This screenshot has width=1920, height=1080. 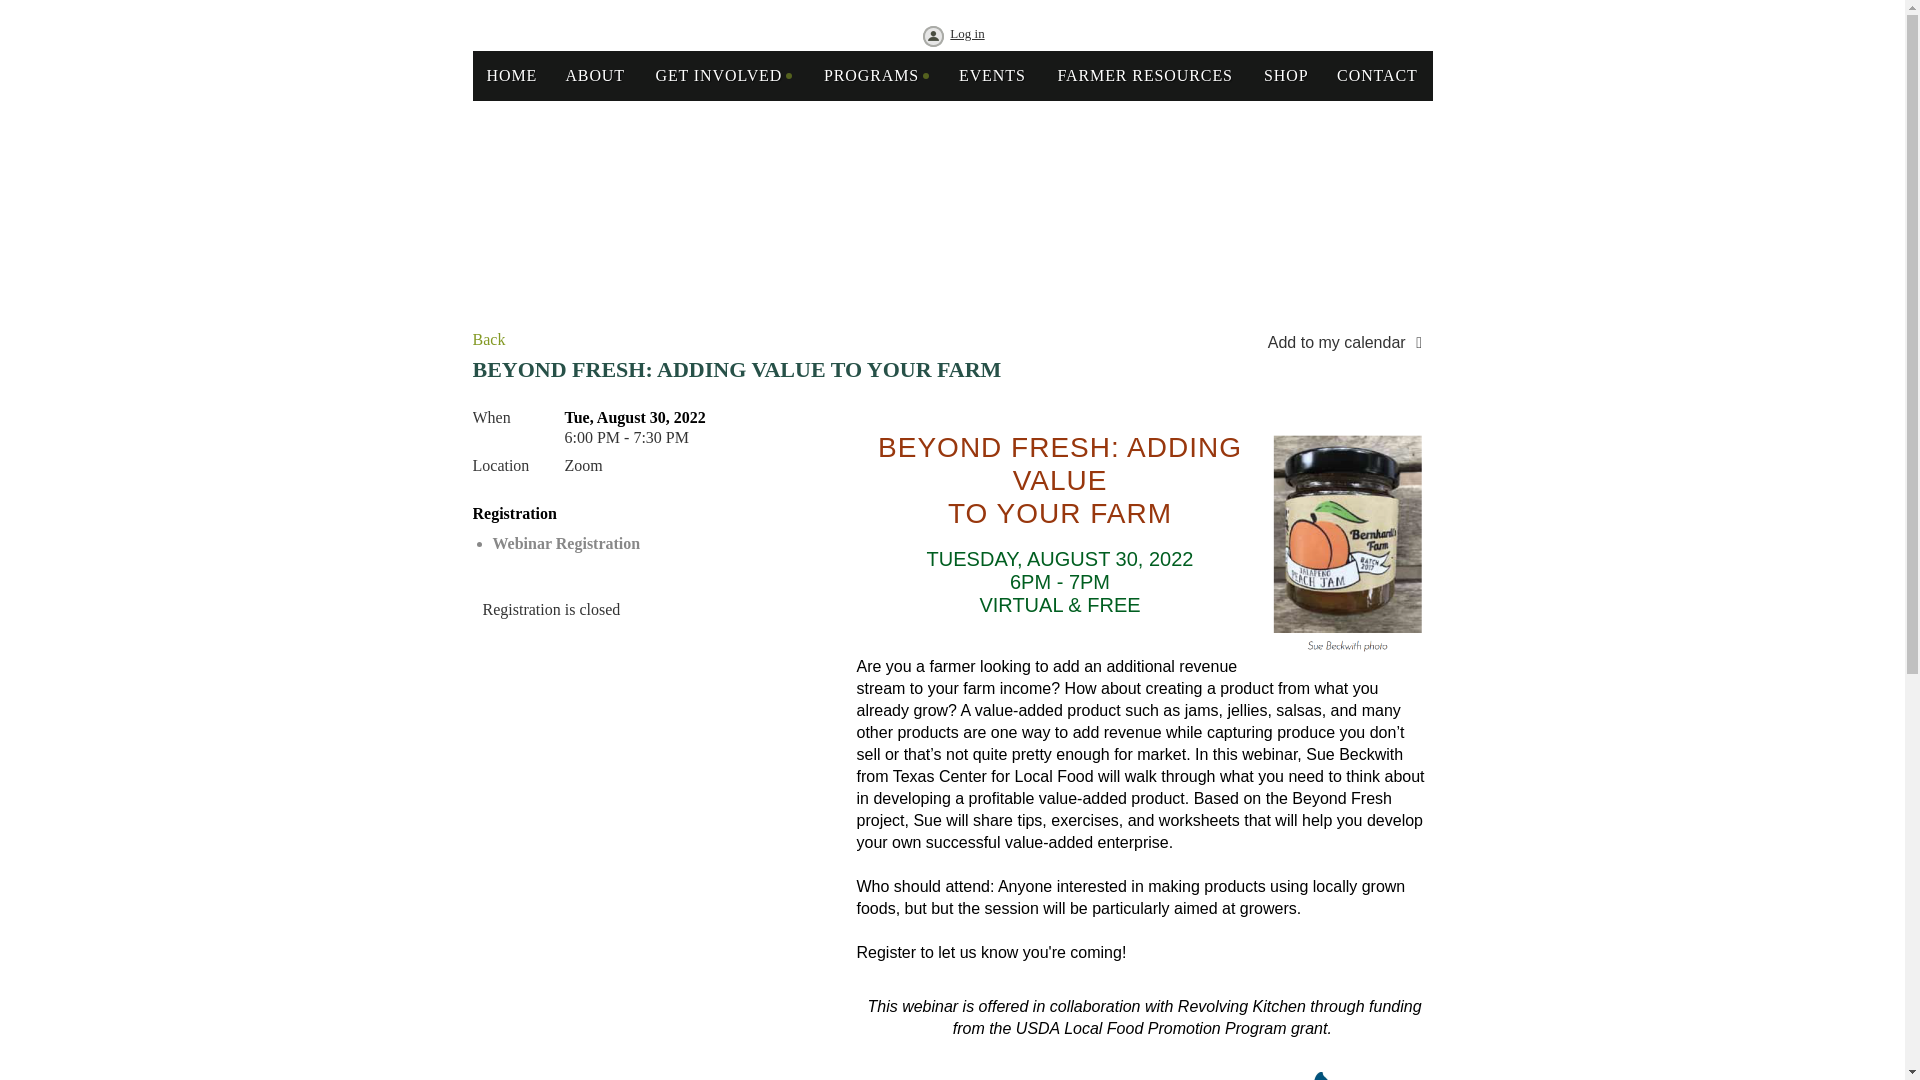 What do you see at coordinates (595, 76) in the screenshot?
I see `About` at bounding box center [595, 76].